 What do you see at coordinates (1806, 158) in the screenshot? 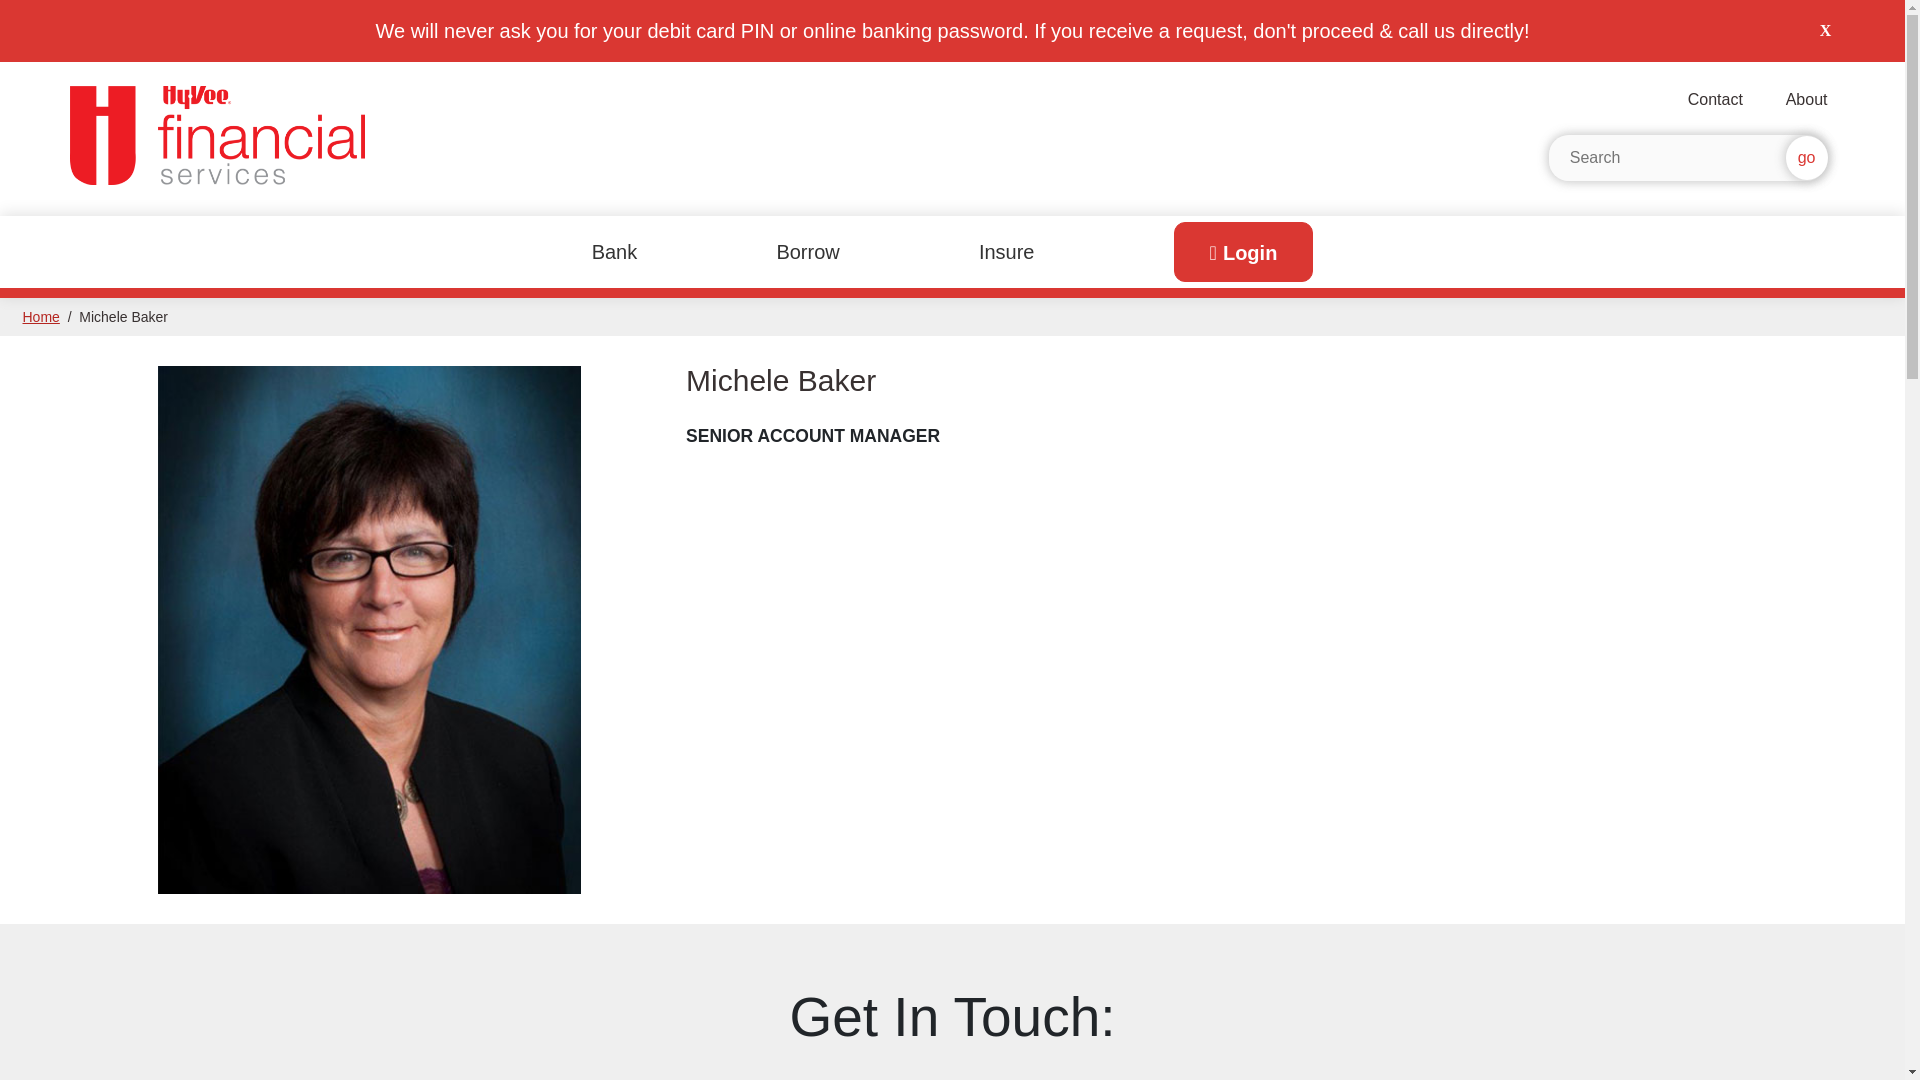
I see `go` at bounding box center [1806, 158].